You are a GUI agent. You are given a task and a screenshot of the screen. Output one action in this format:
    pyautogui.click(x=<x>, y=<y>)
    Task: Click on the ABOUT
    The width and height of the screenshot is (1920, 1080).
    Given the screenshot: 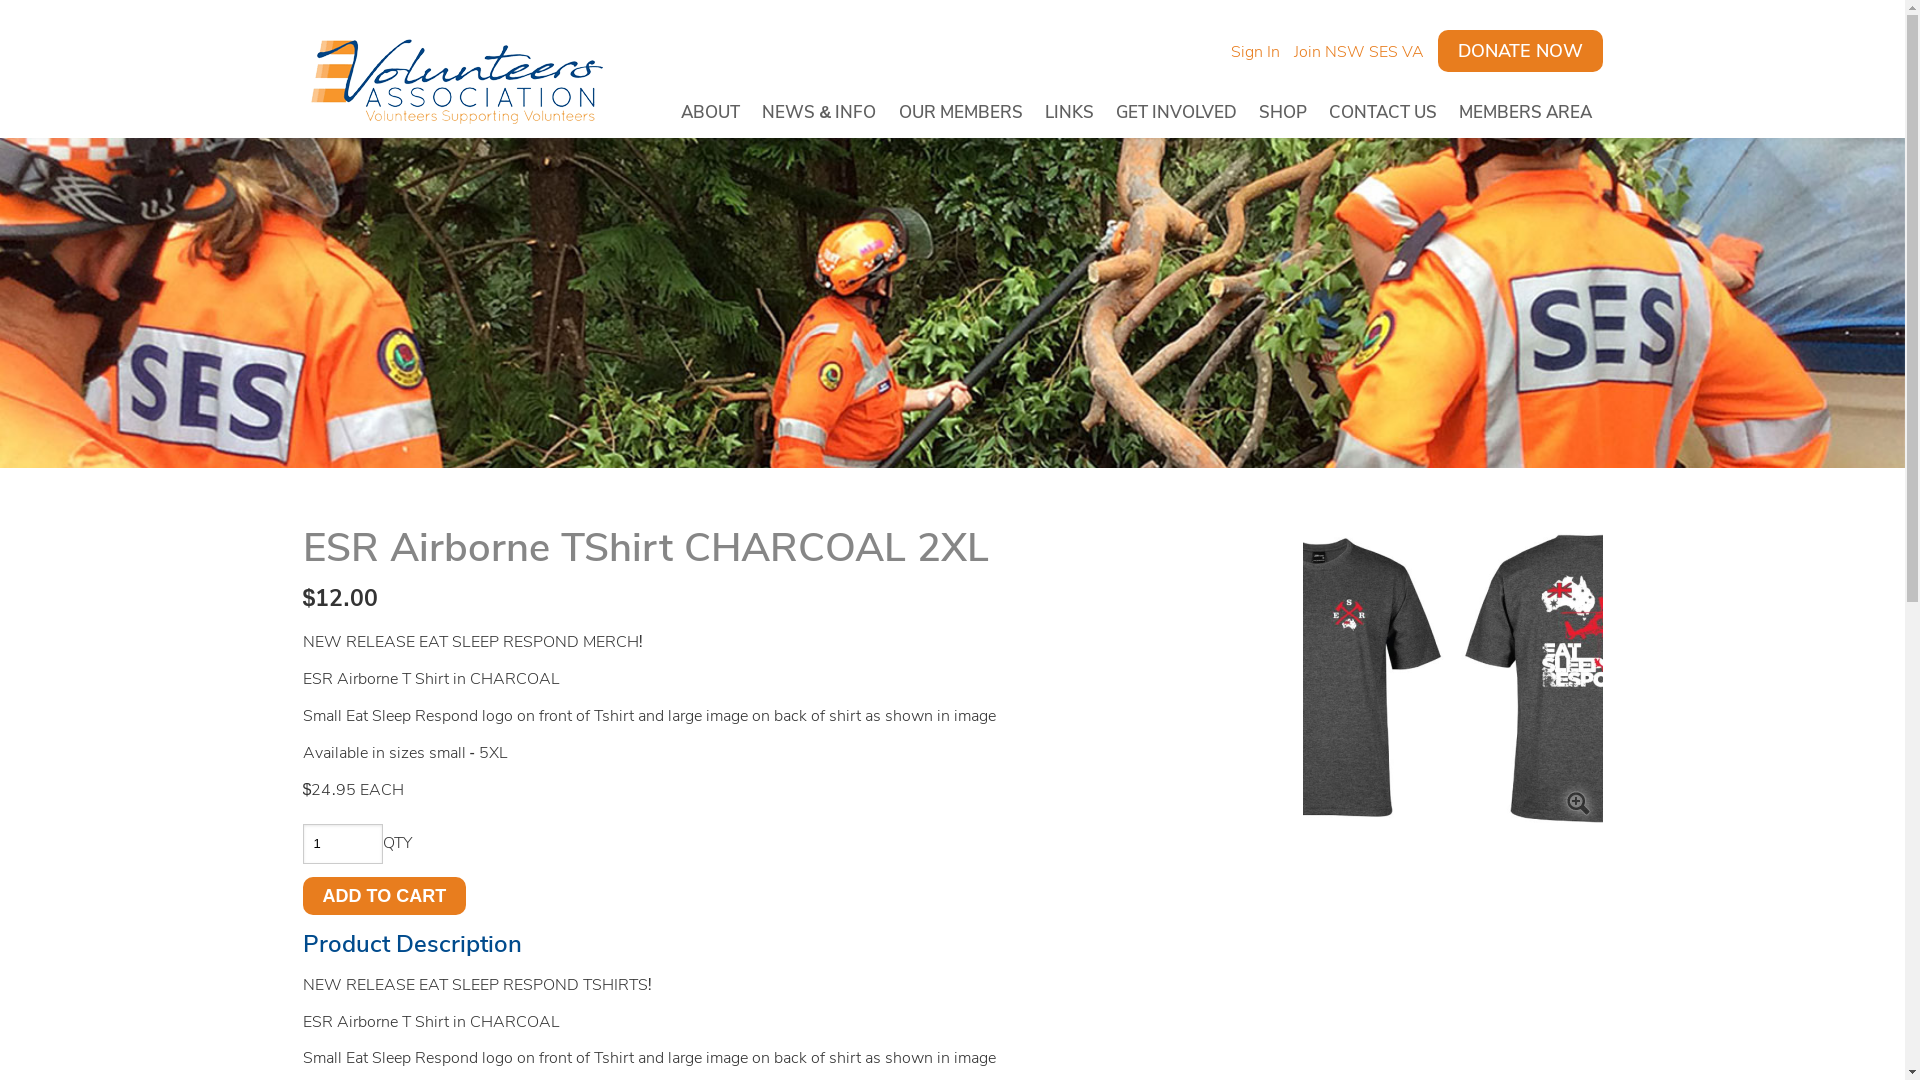 What is the action you would take?
    pyautogui.click(x=710, y=115)
    